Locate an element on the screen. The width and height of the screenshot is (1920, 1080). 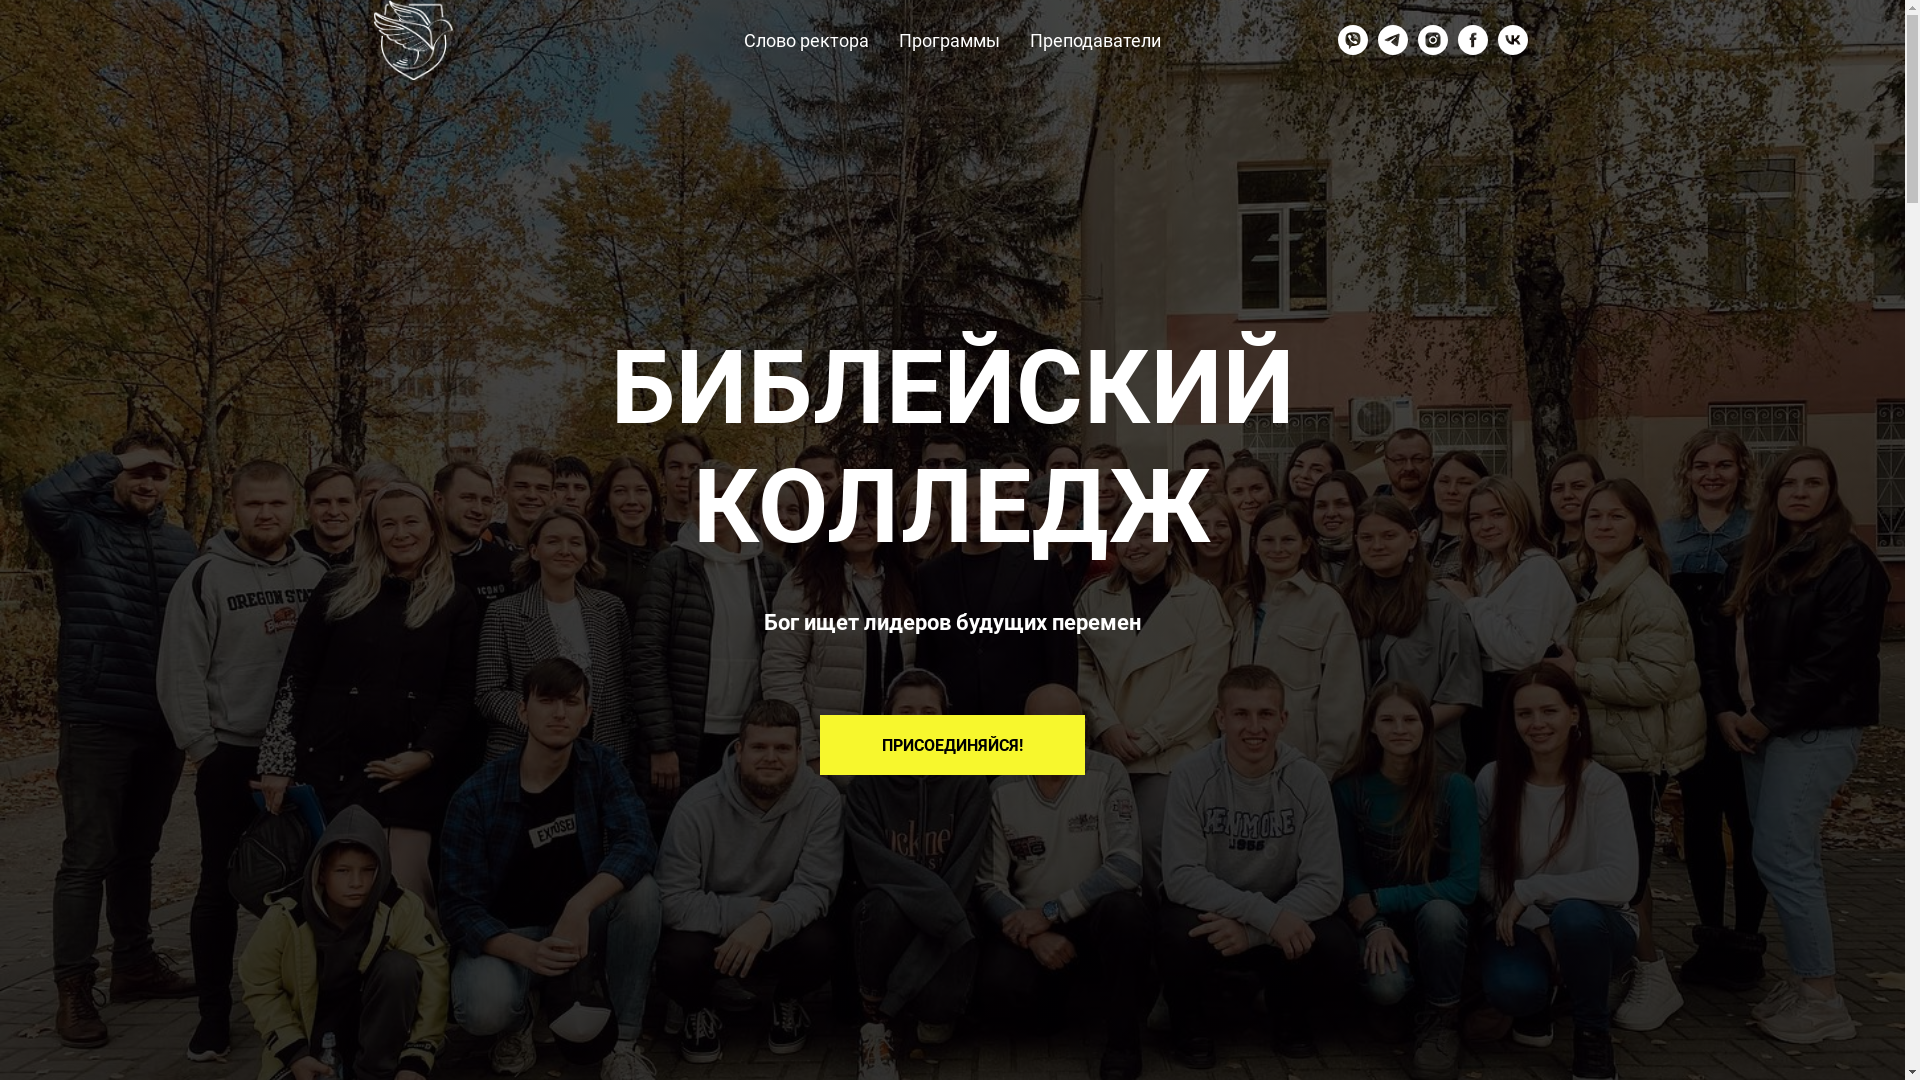
Telegram is located at coordinates (1393, 40).